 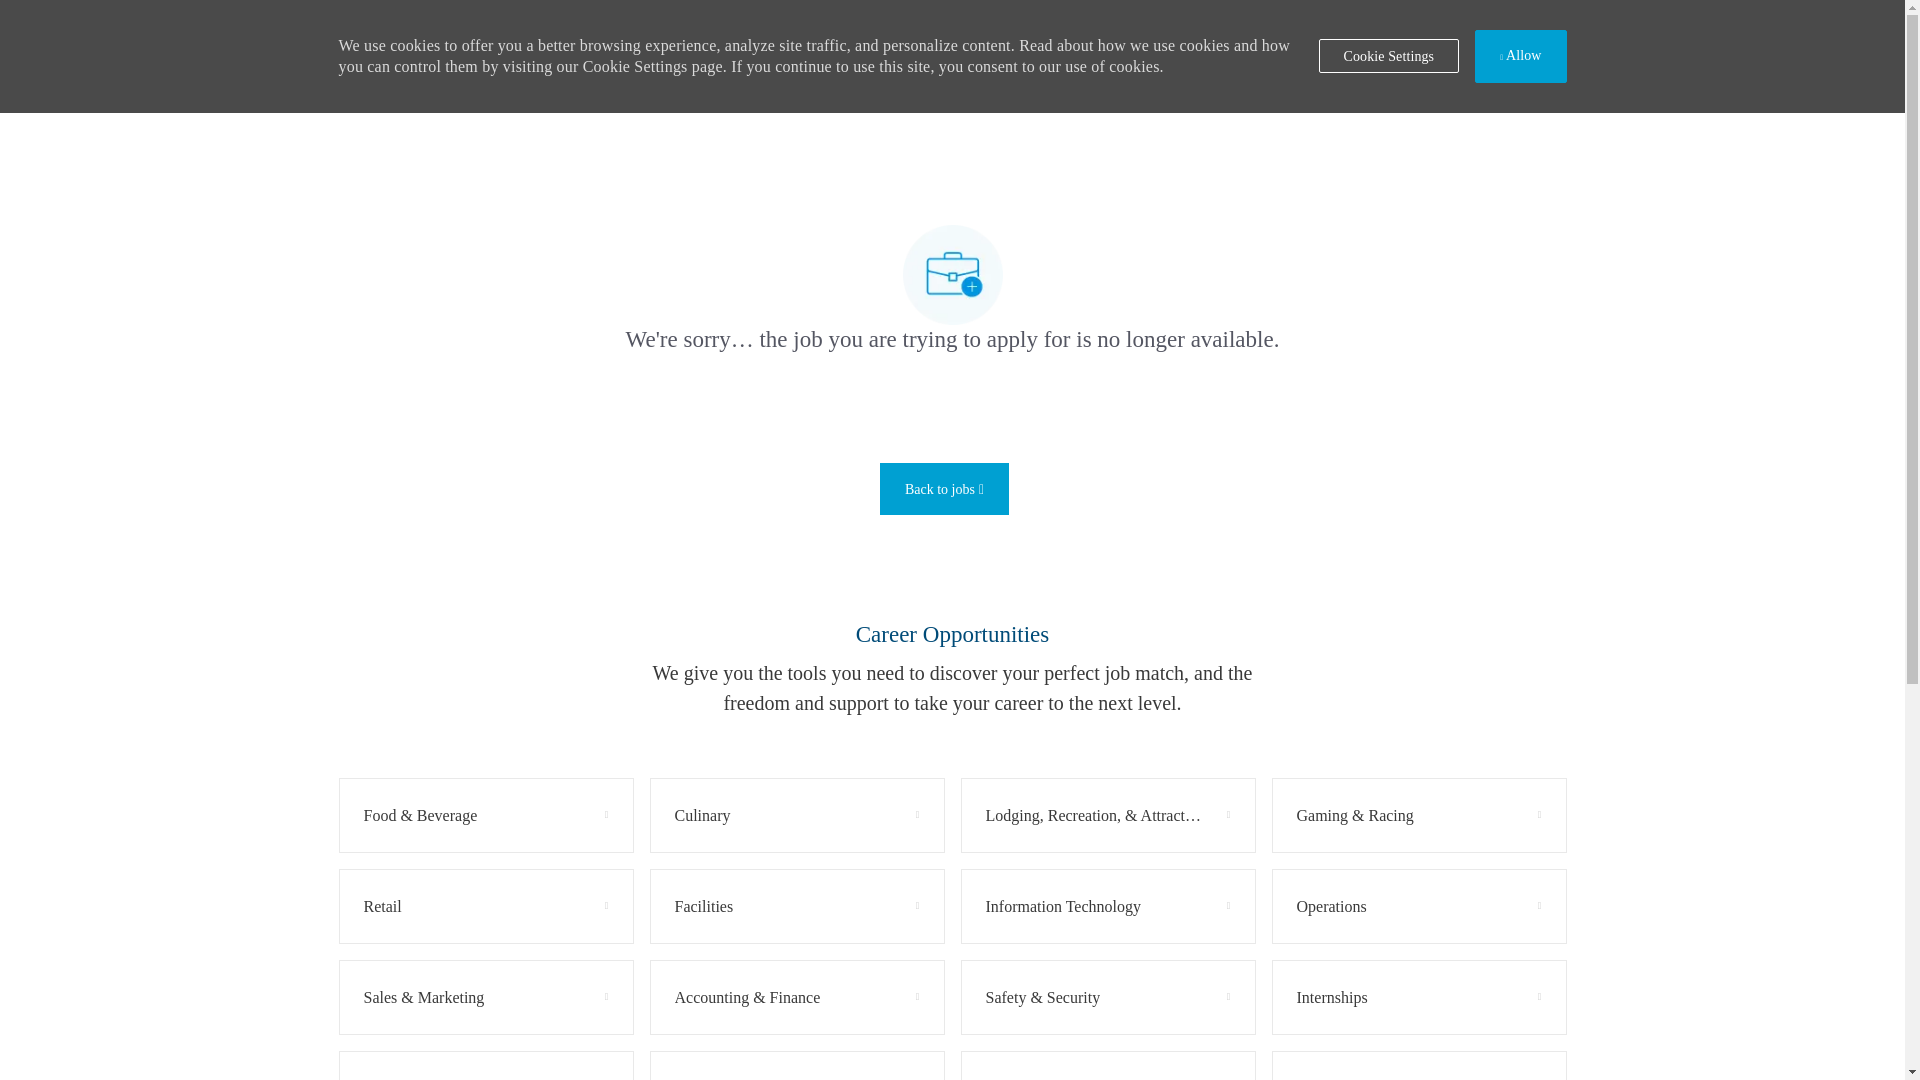 What do you see at coordinates (797, 815) in the screenshot?
I see `Culinary` at bounding box center [797, 815].